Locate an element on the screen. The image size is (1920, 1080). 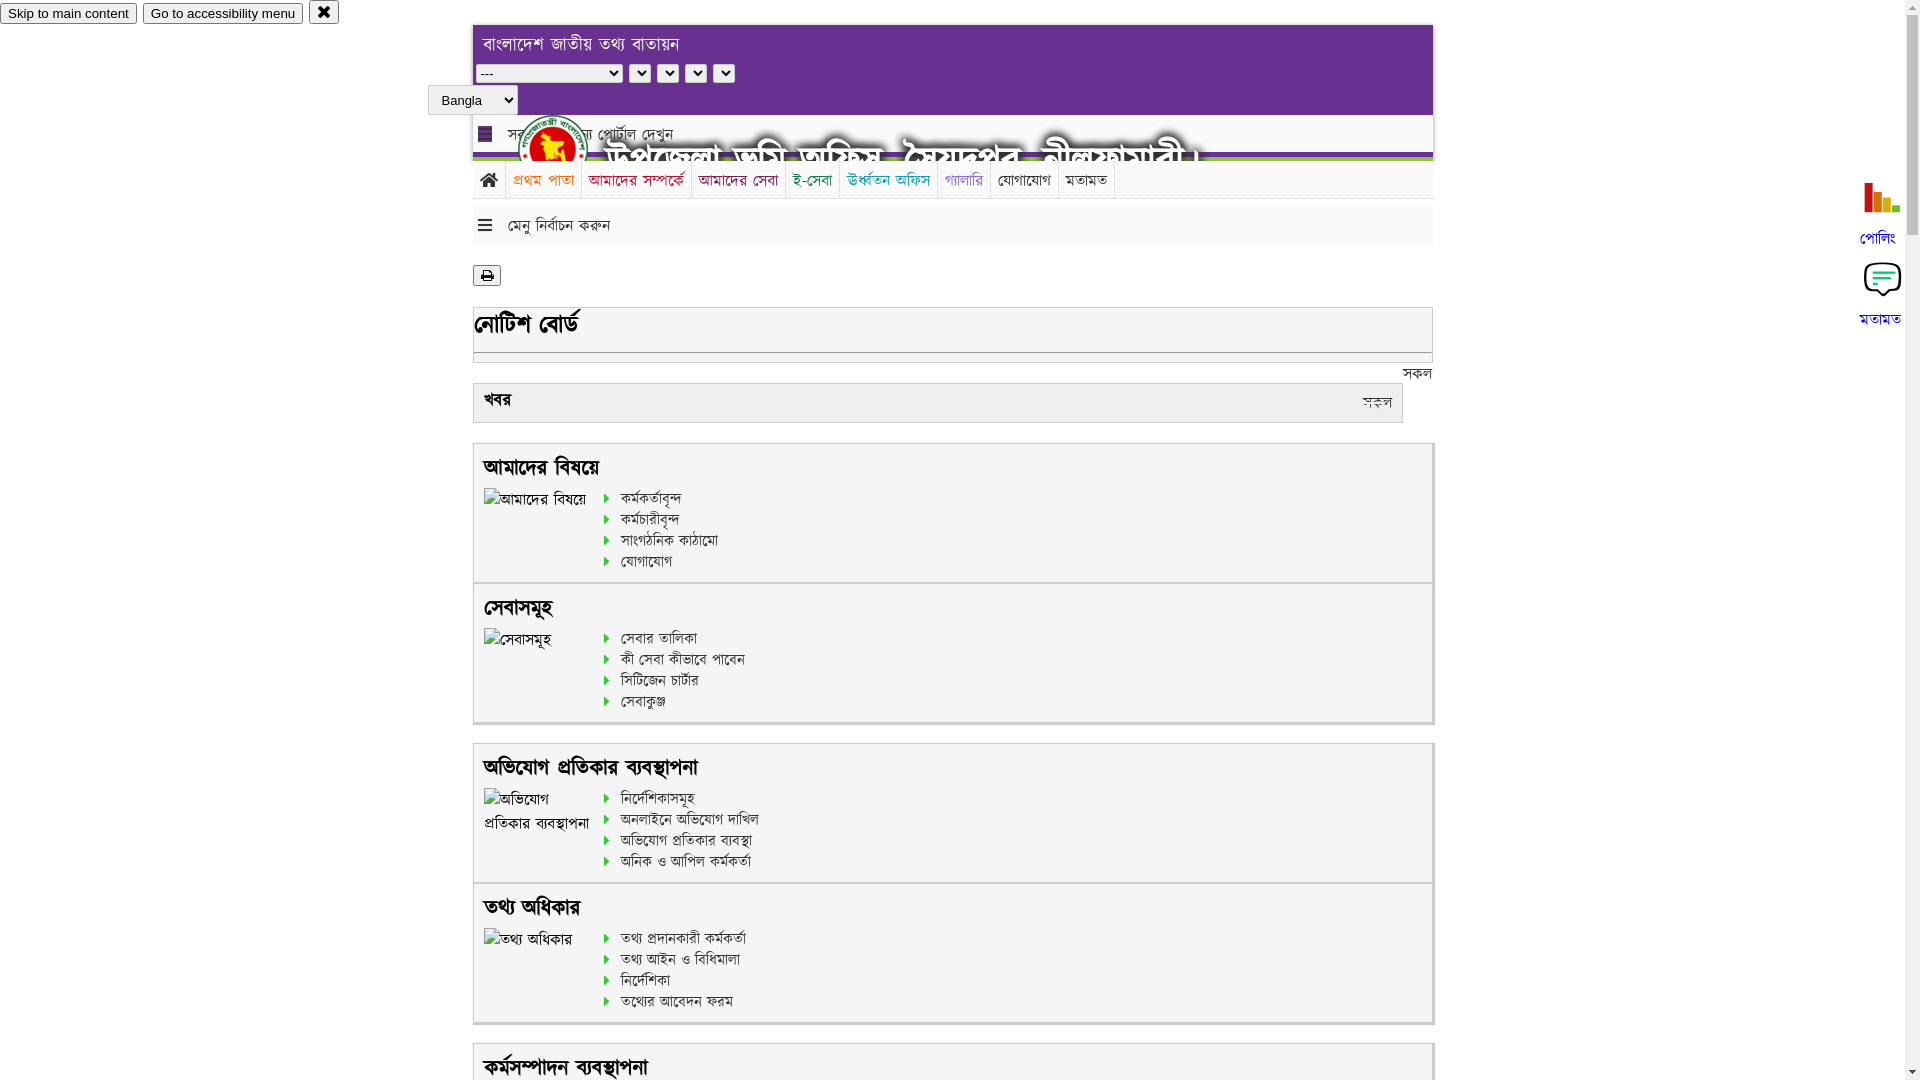
Skip to main content is located at coordinates (68, 14).